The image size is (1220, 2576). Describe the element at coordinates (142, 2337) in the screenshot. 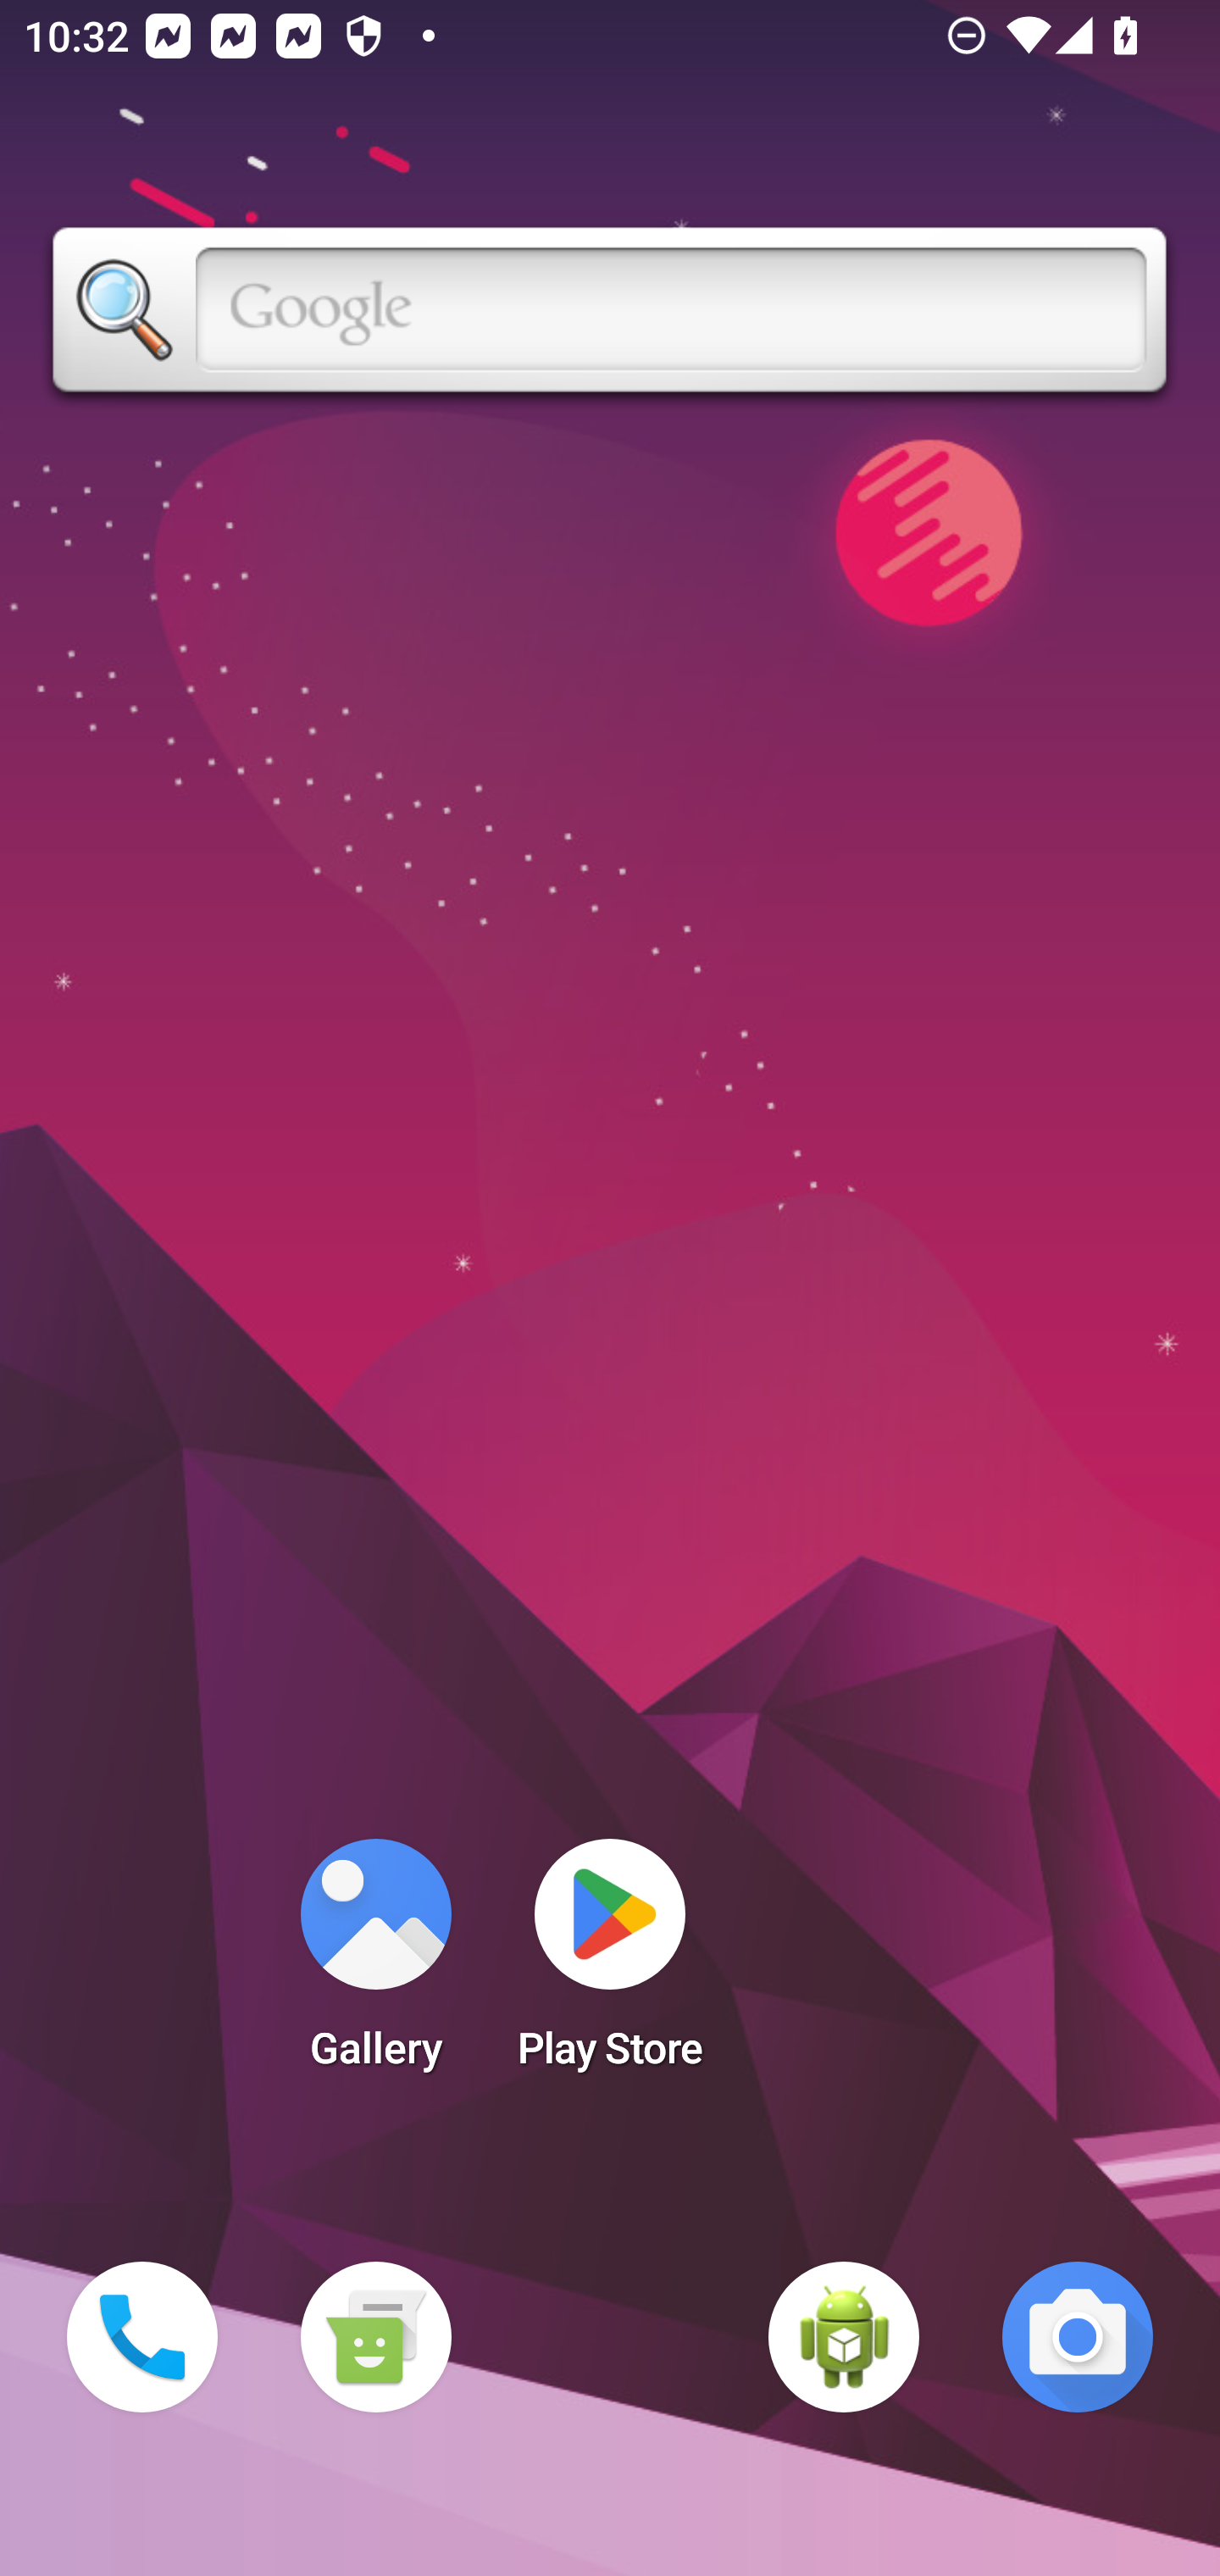

I see `Phone` at that location.